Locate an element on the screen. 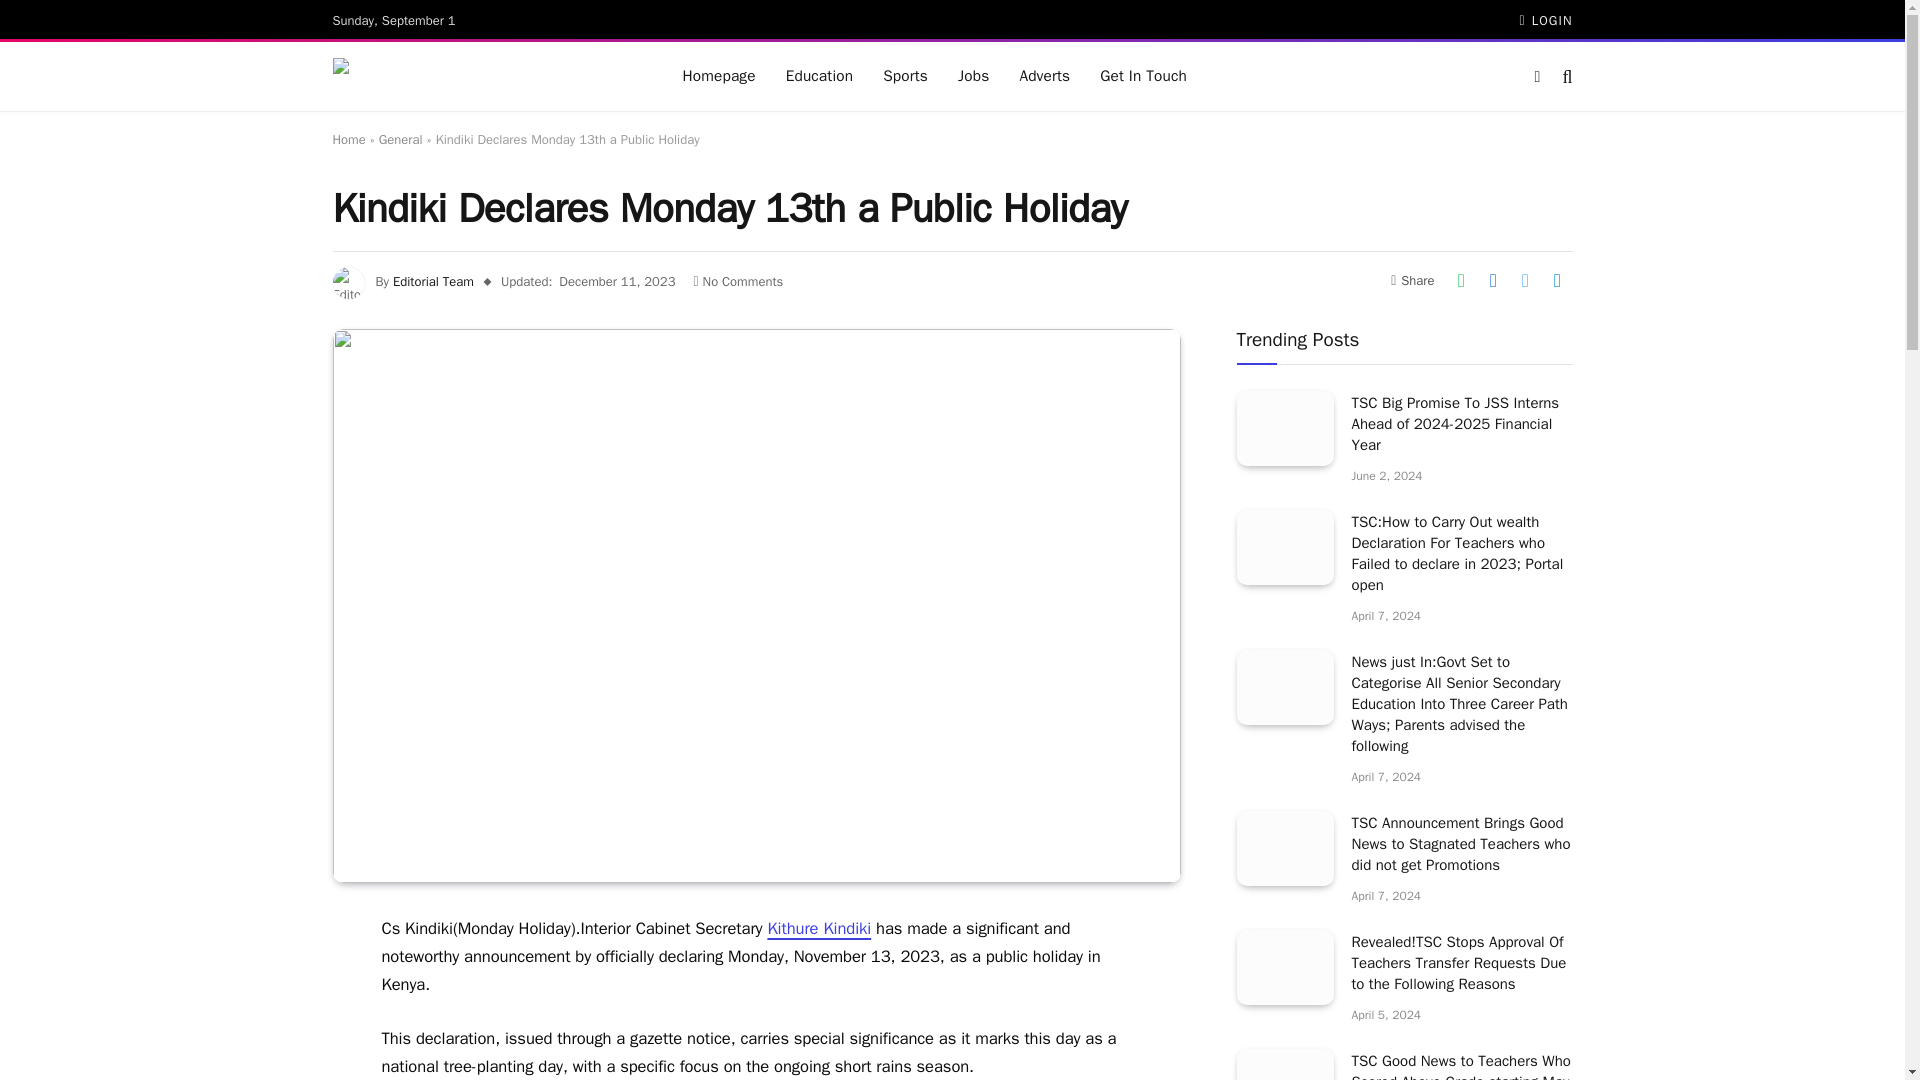  Share on WhatsApp is located at coordinates (1460, 280).